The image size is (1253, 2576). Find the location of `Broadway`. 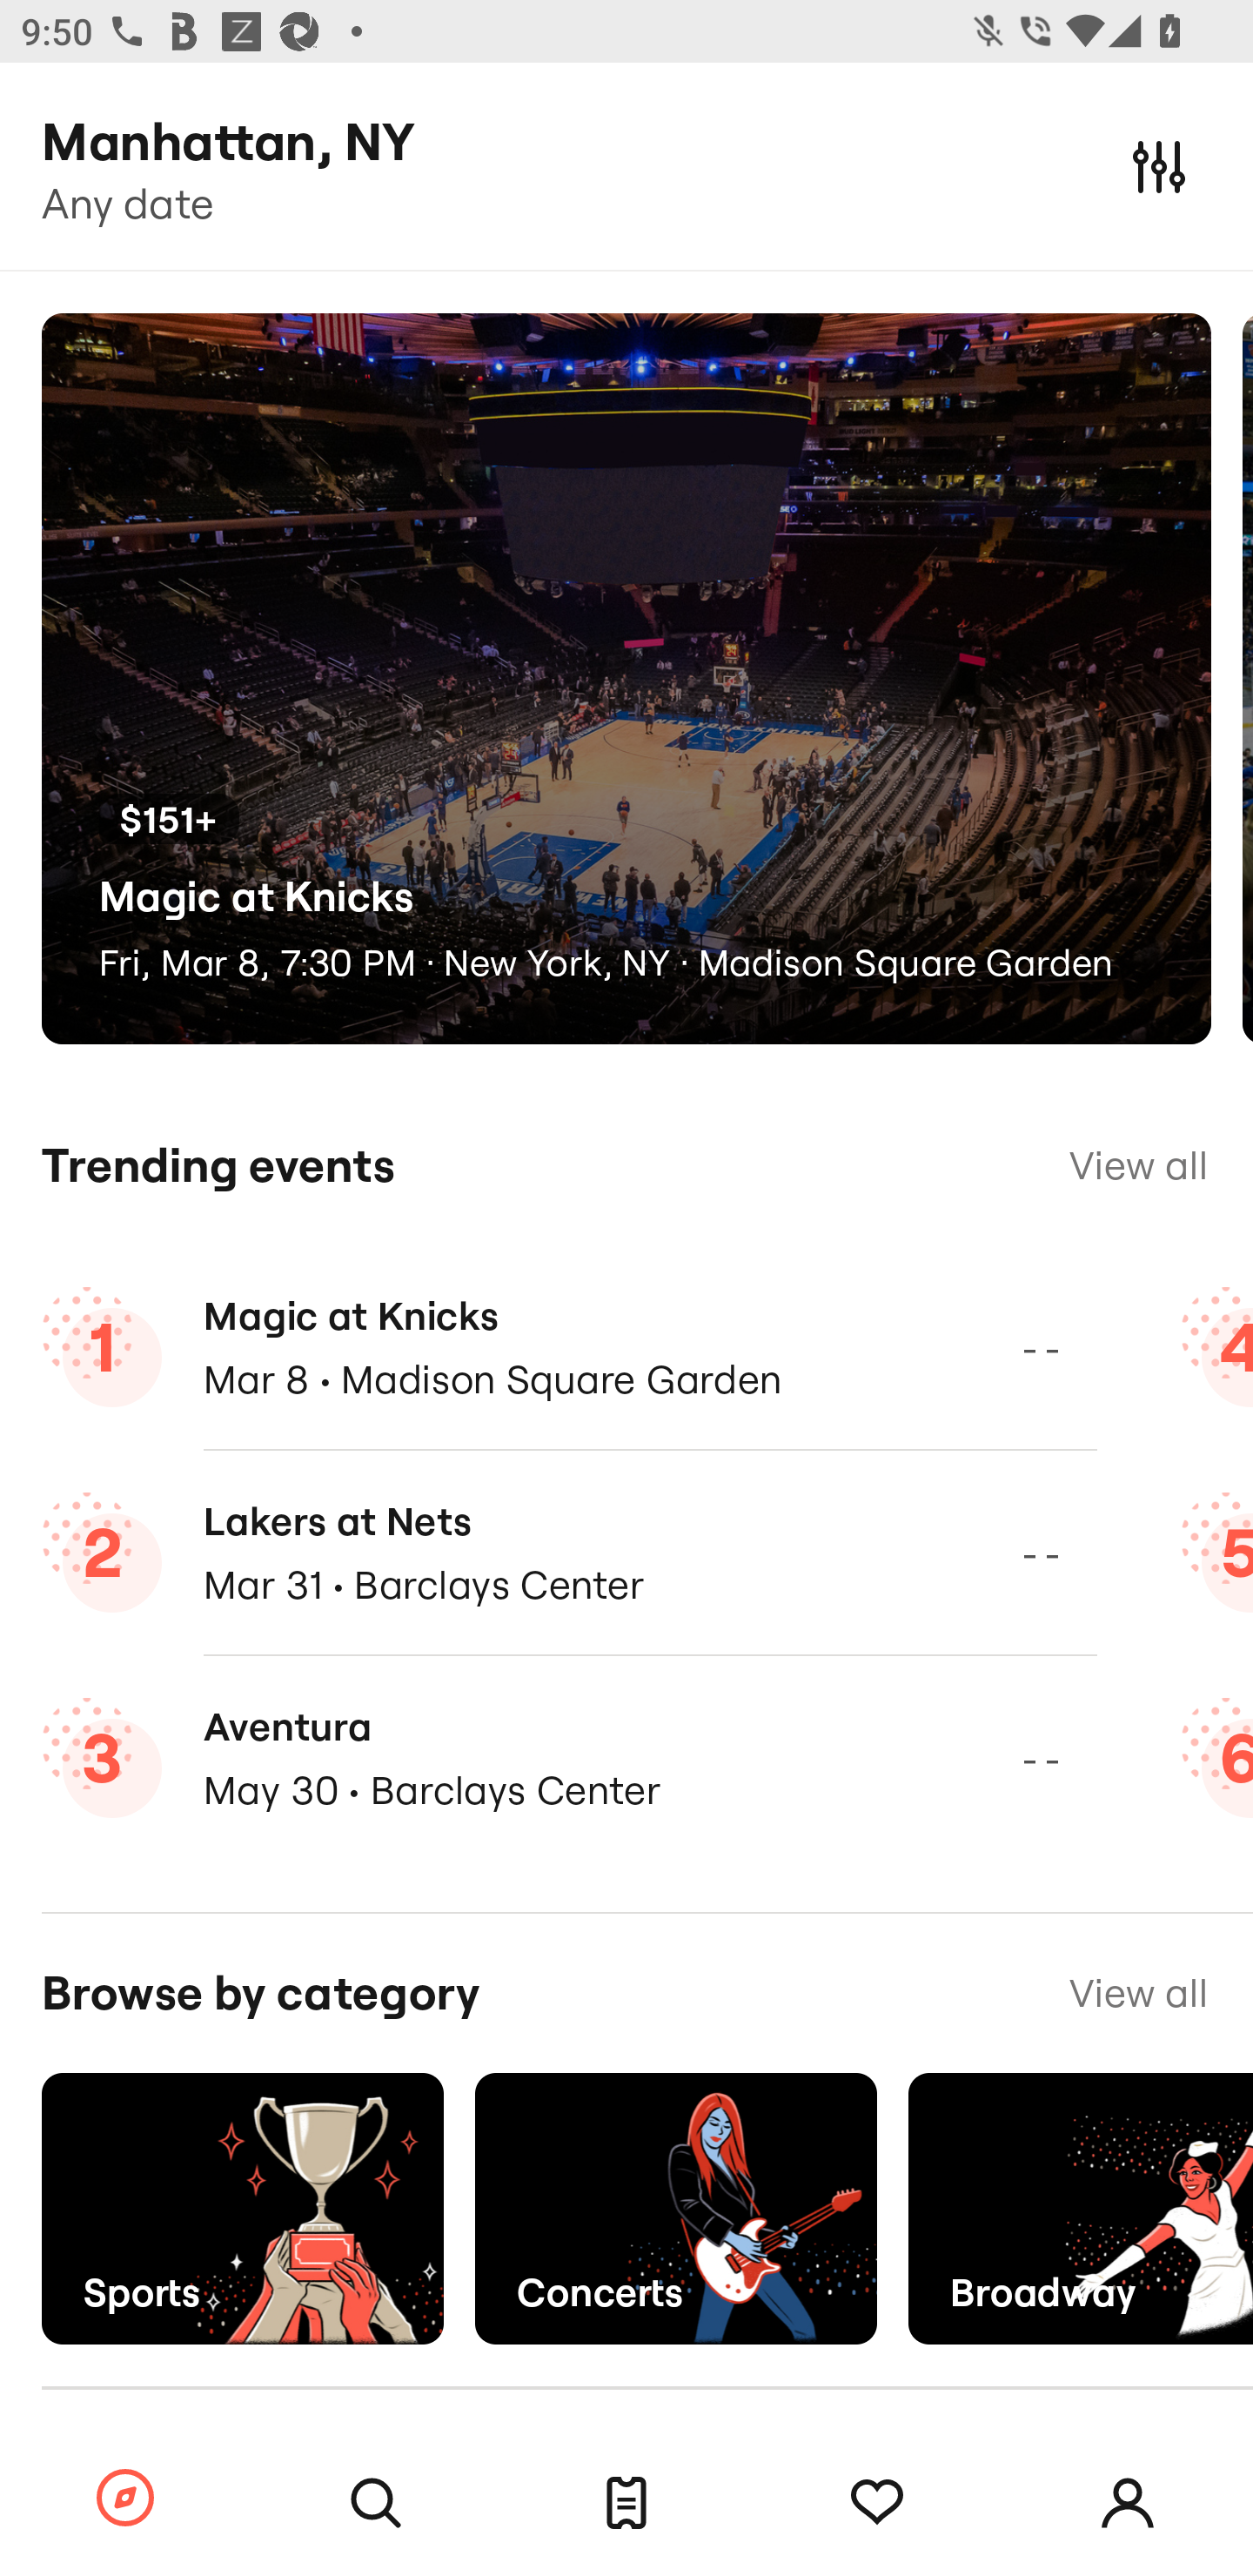

Broadway is located at coordinates (1081, 2209).